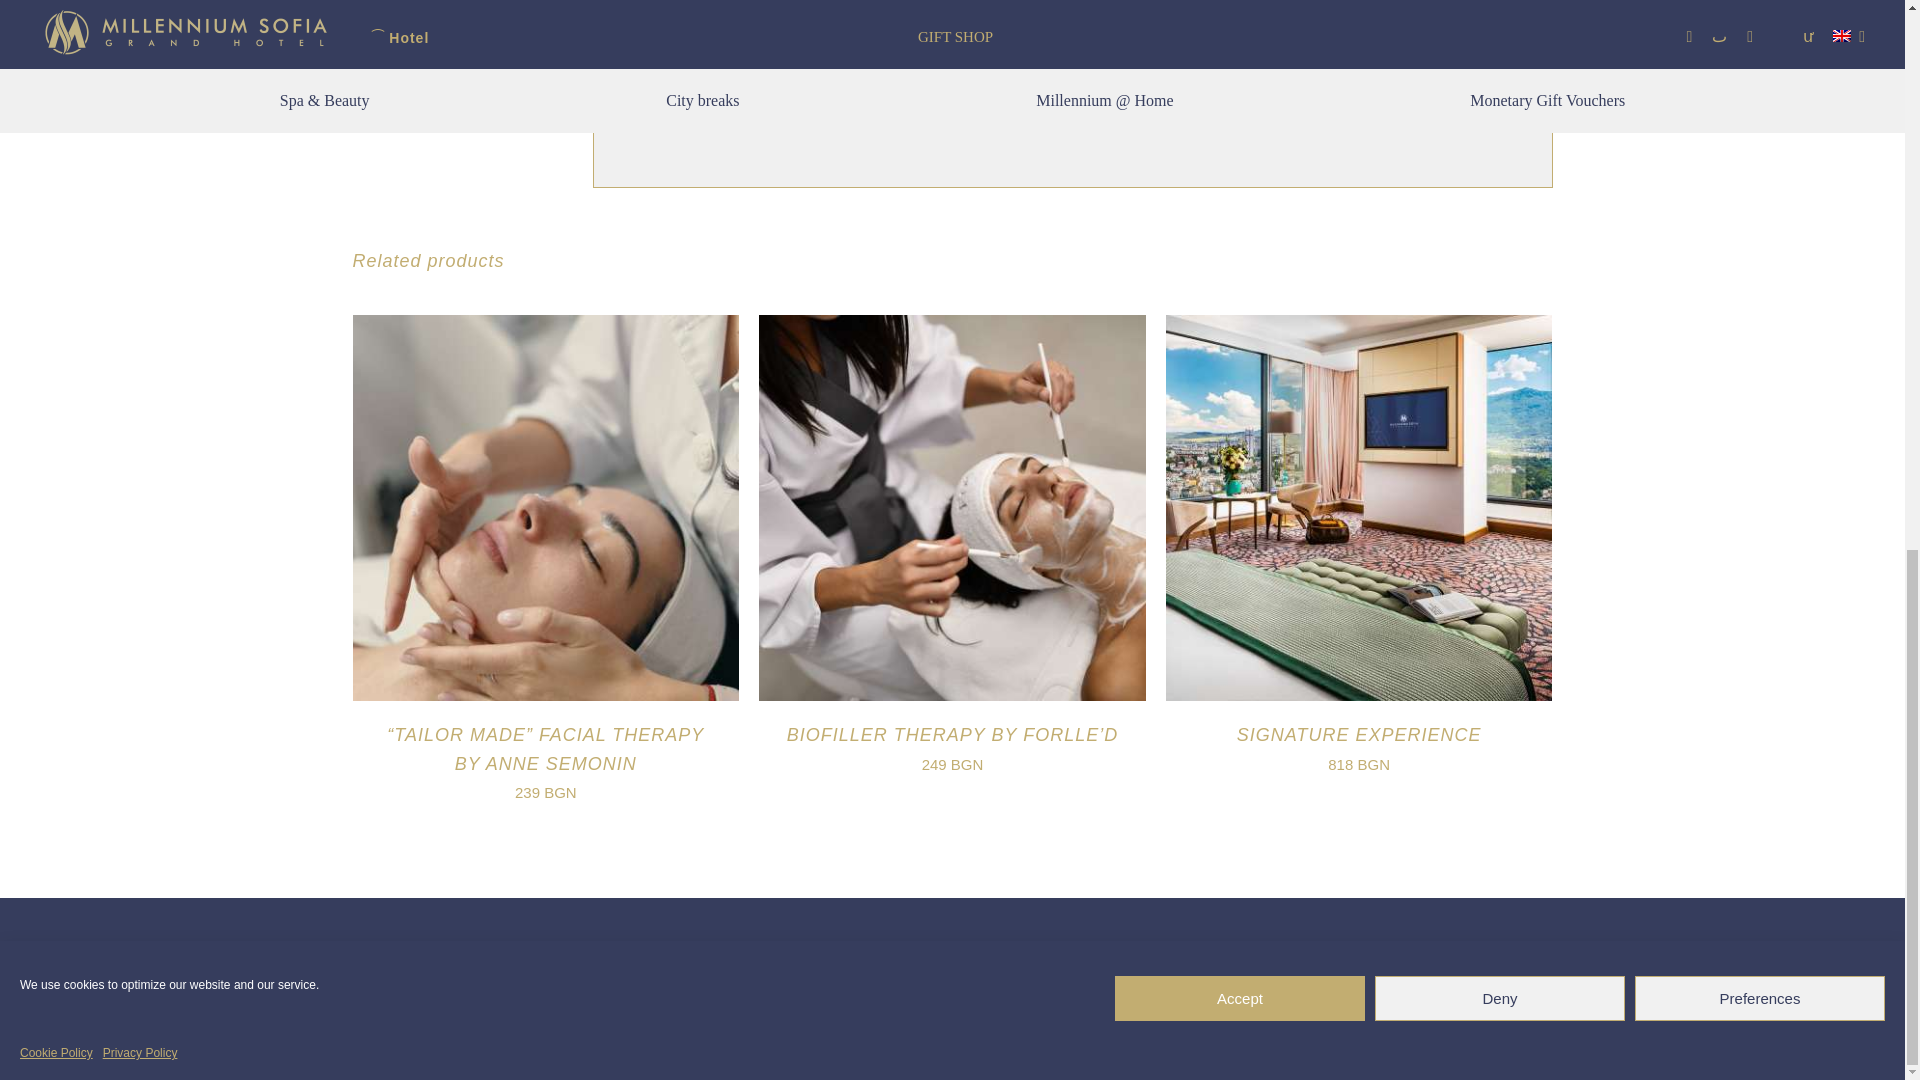 This screenshot has width=1920, height=1080. I want to click on Preferences, so click(1760, 414).